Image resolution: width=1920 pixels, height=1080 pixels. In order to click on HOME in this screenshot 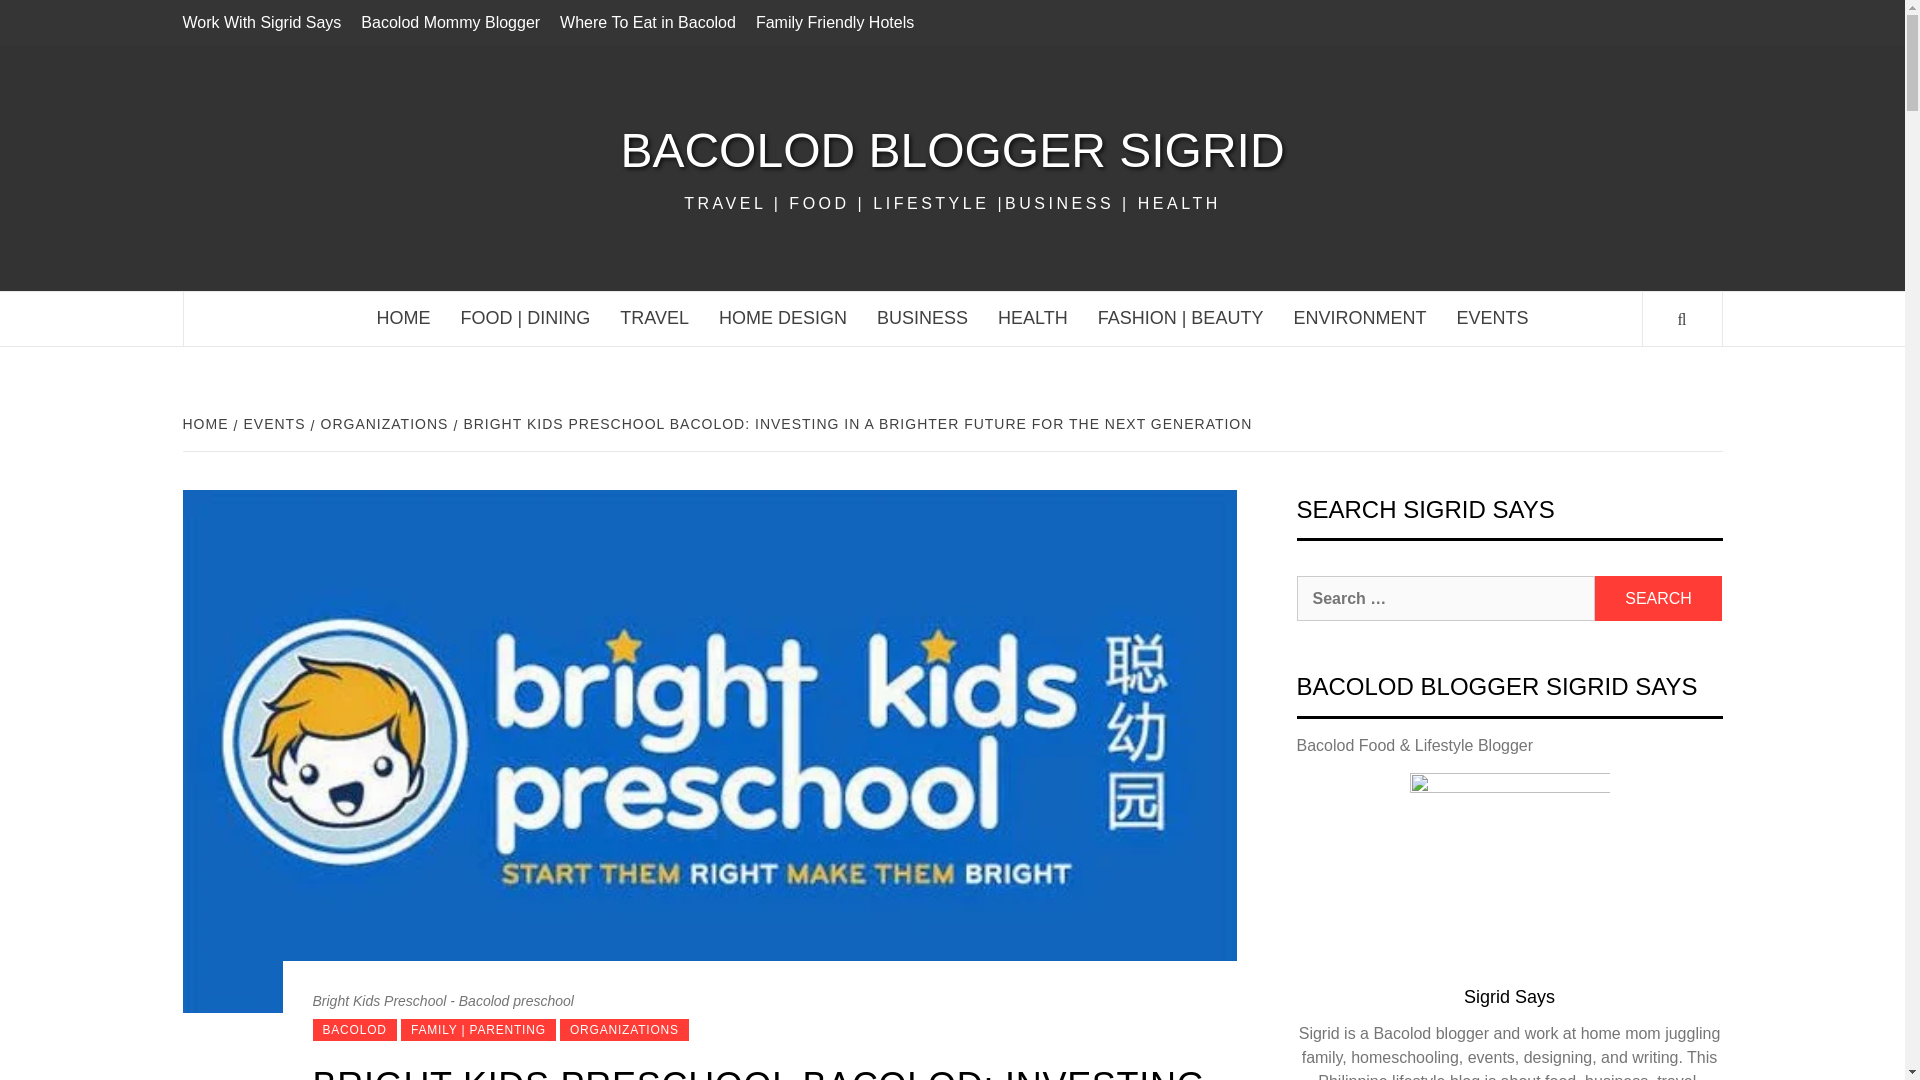, I will do `click(404, 318)`.